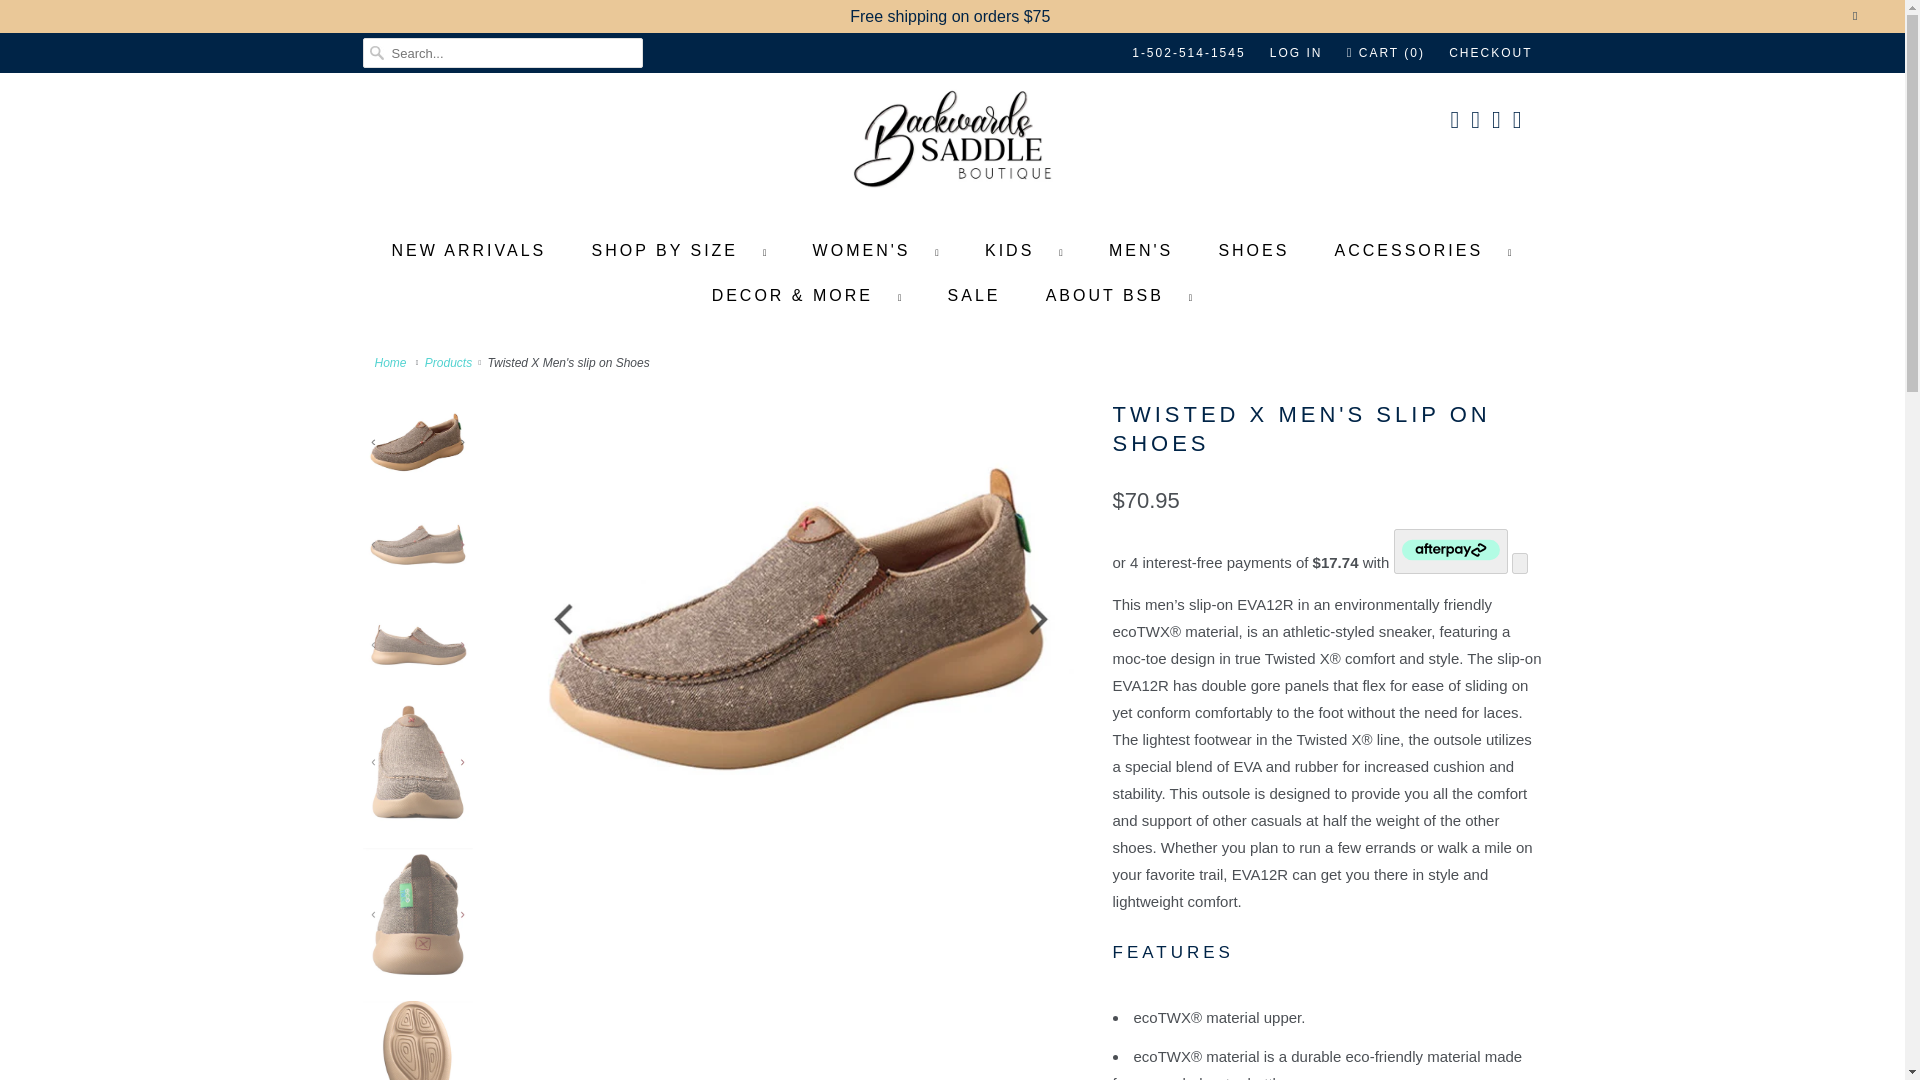  What do you see at coordinates (1296, 52) in the screenshot?
I see `LOG IN` at bounding box center [1296, 52].